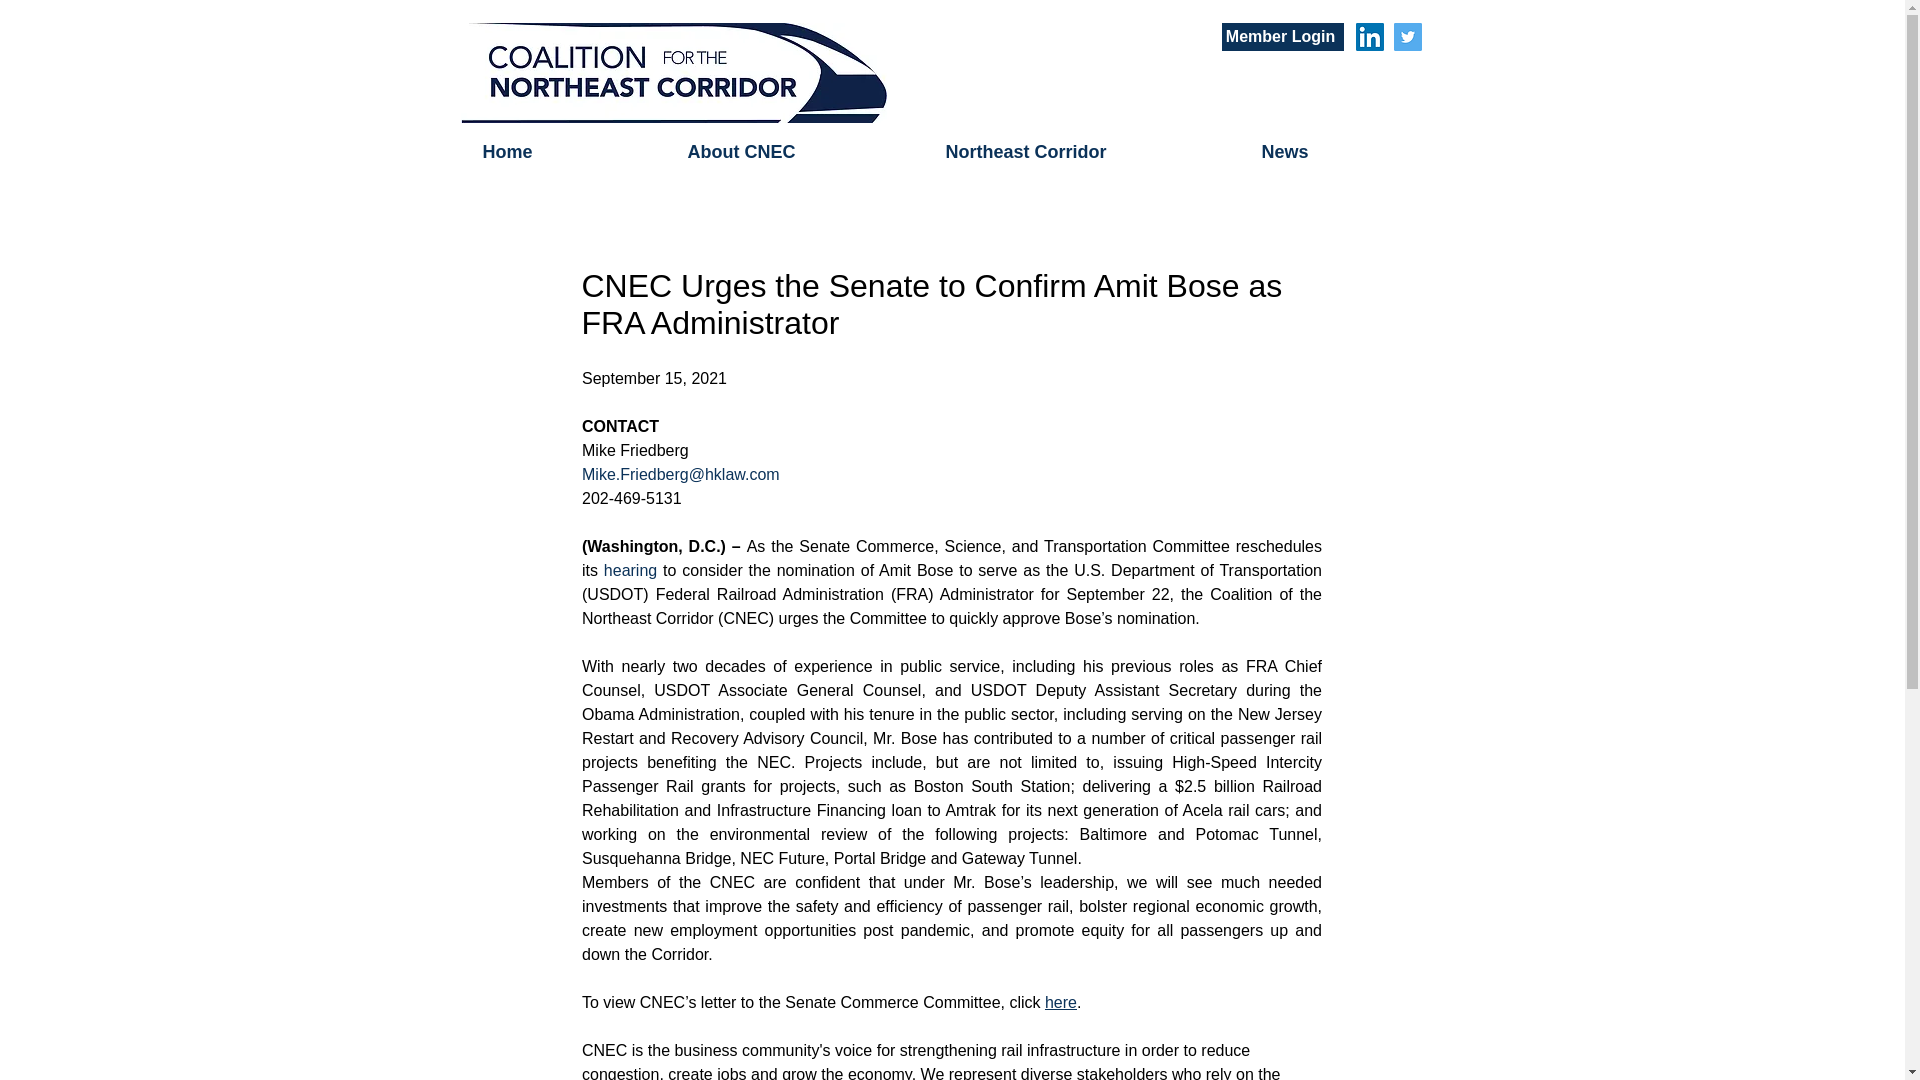  I want to click on News, so click(1346, 152).